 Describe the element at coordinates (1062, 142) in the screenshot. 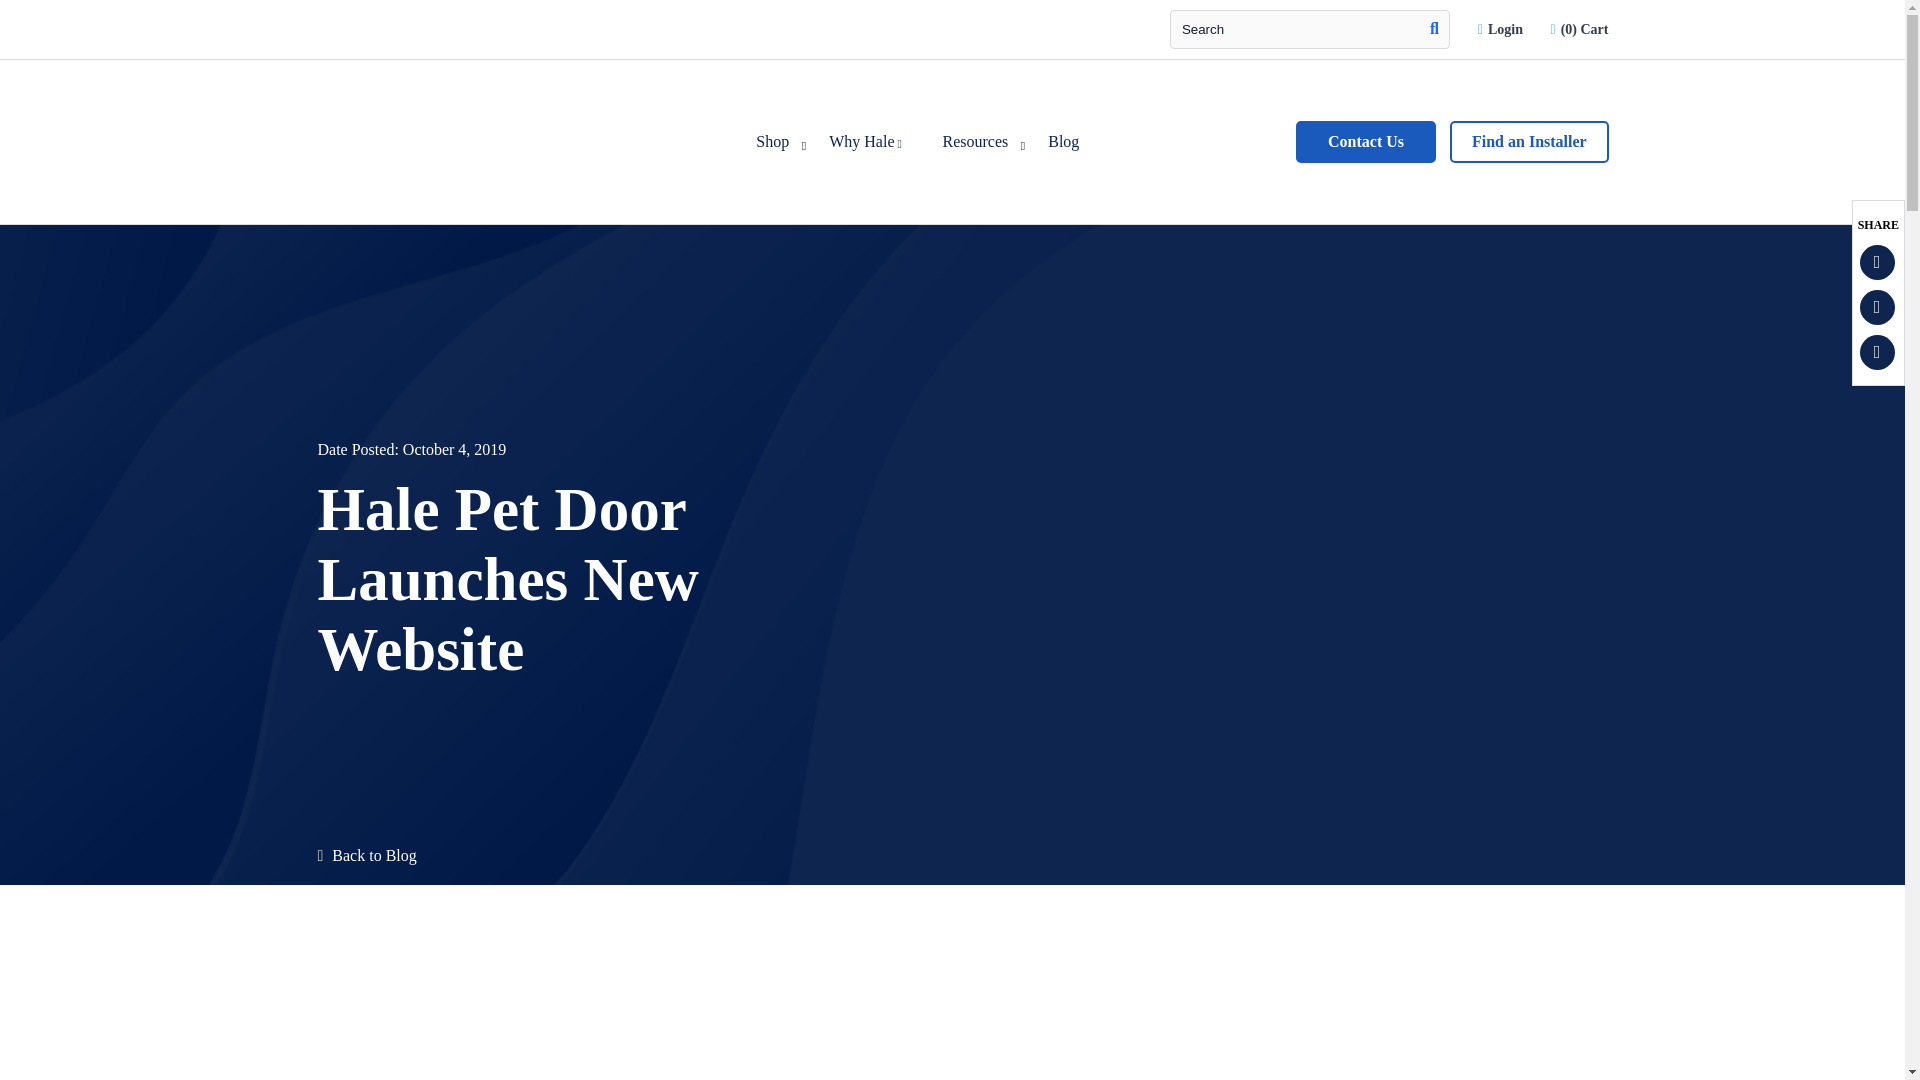

I see `Blog` at that location.